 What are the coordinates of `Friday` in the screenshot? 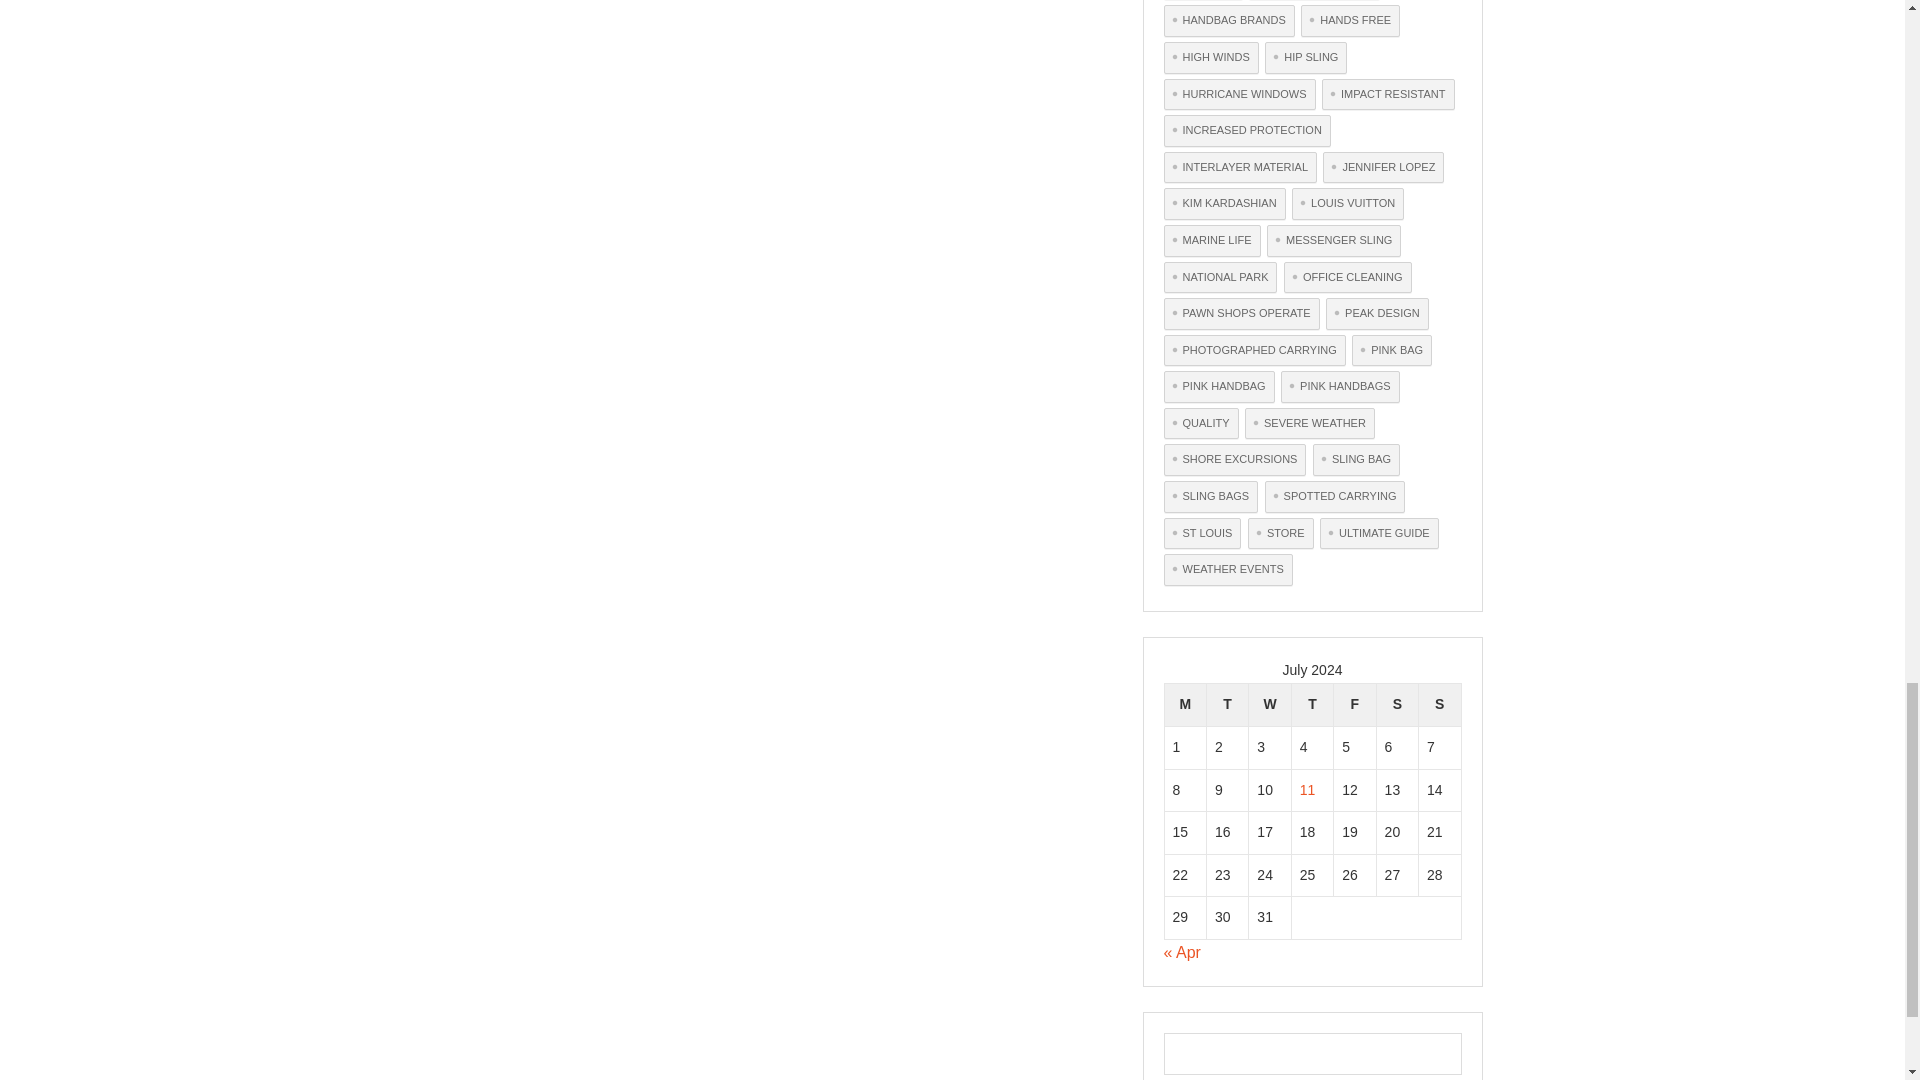 It's located at (1355, 704).